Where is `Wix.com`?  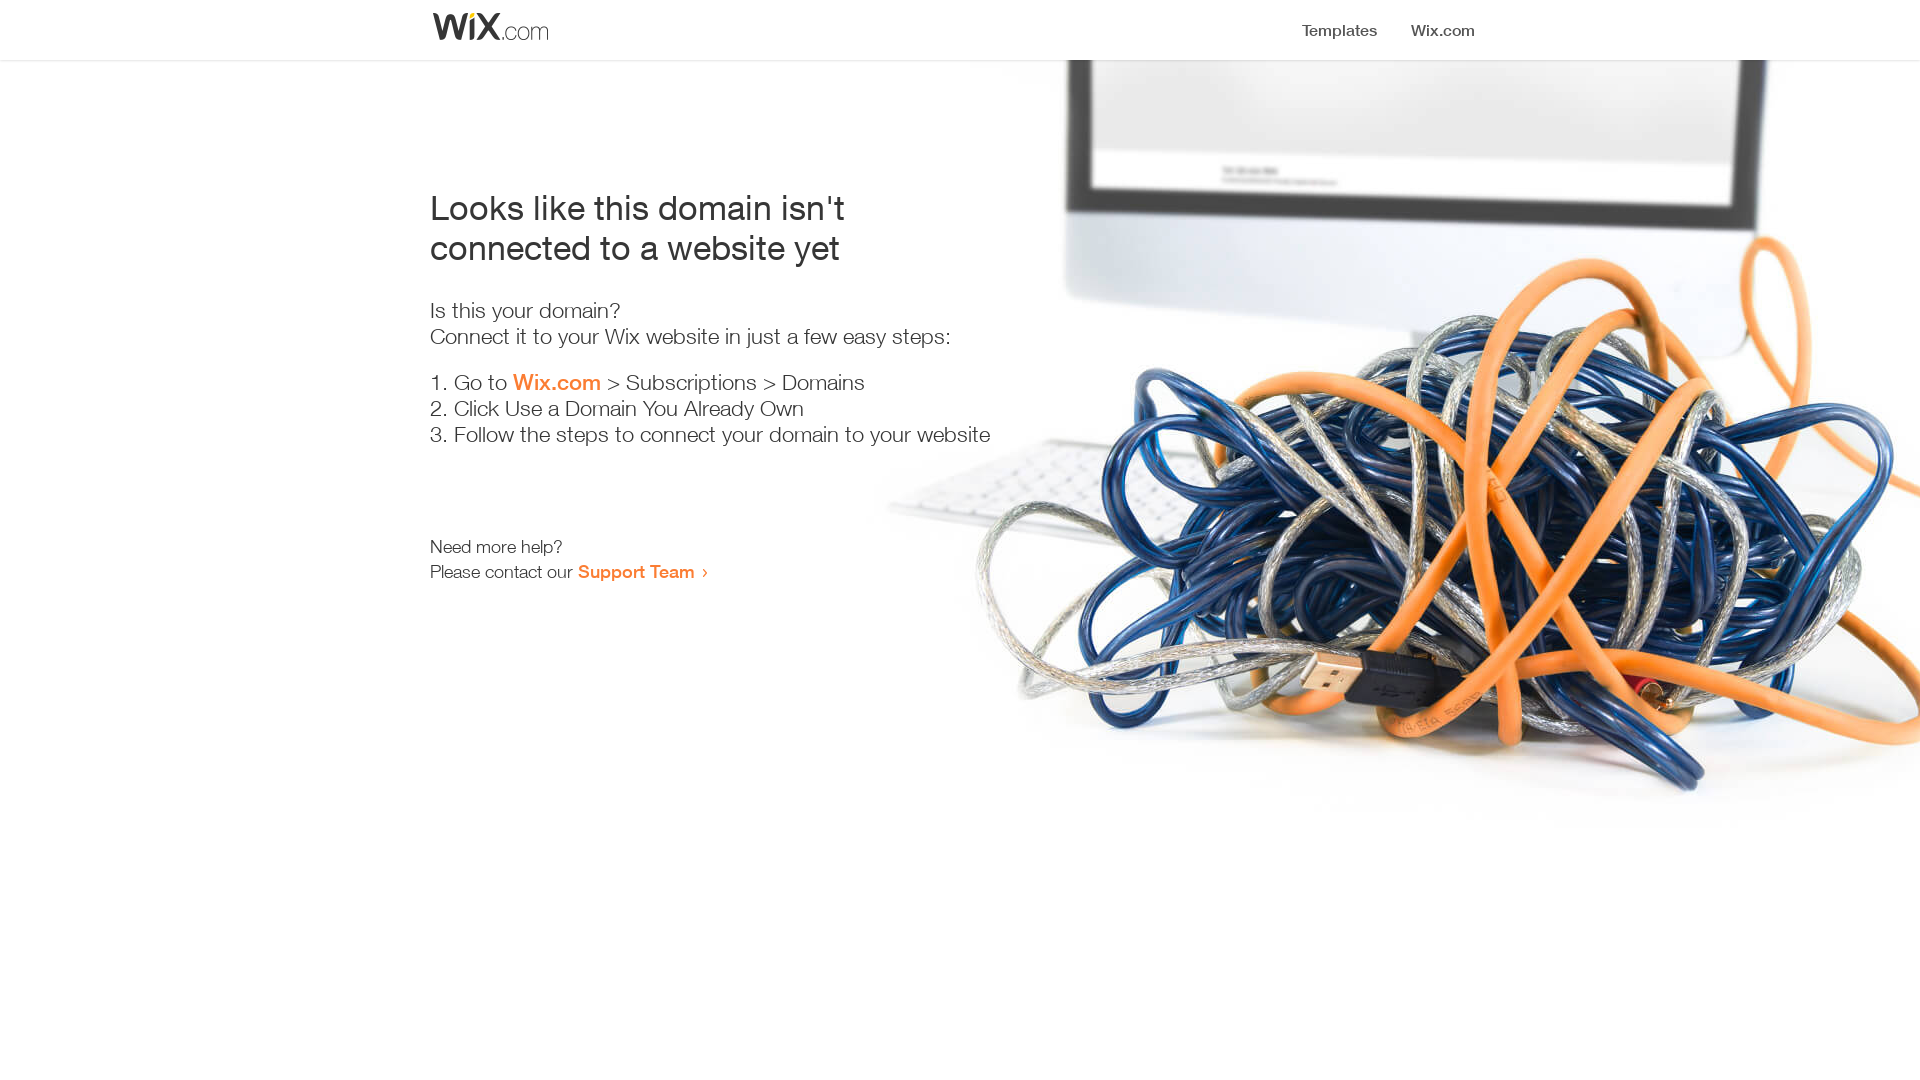 Wix.com is located at coordinates (557, 382).